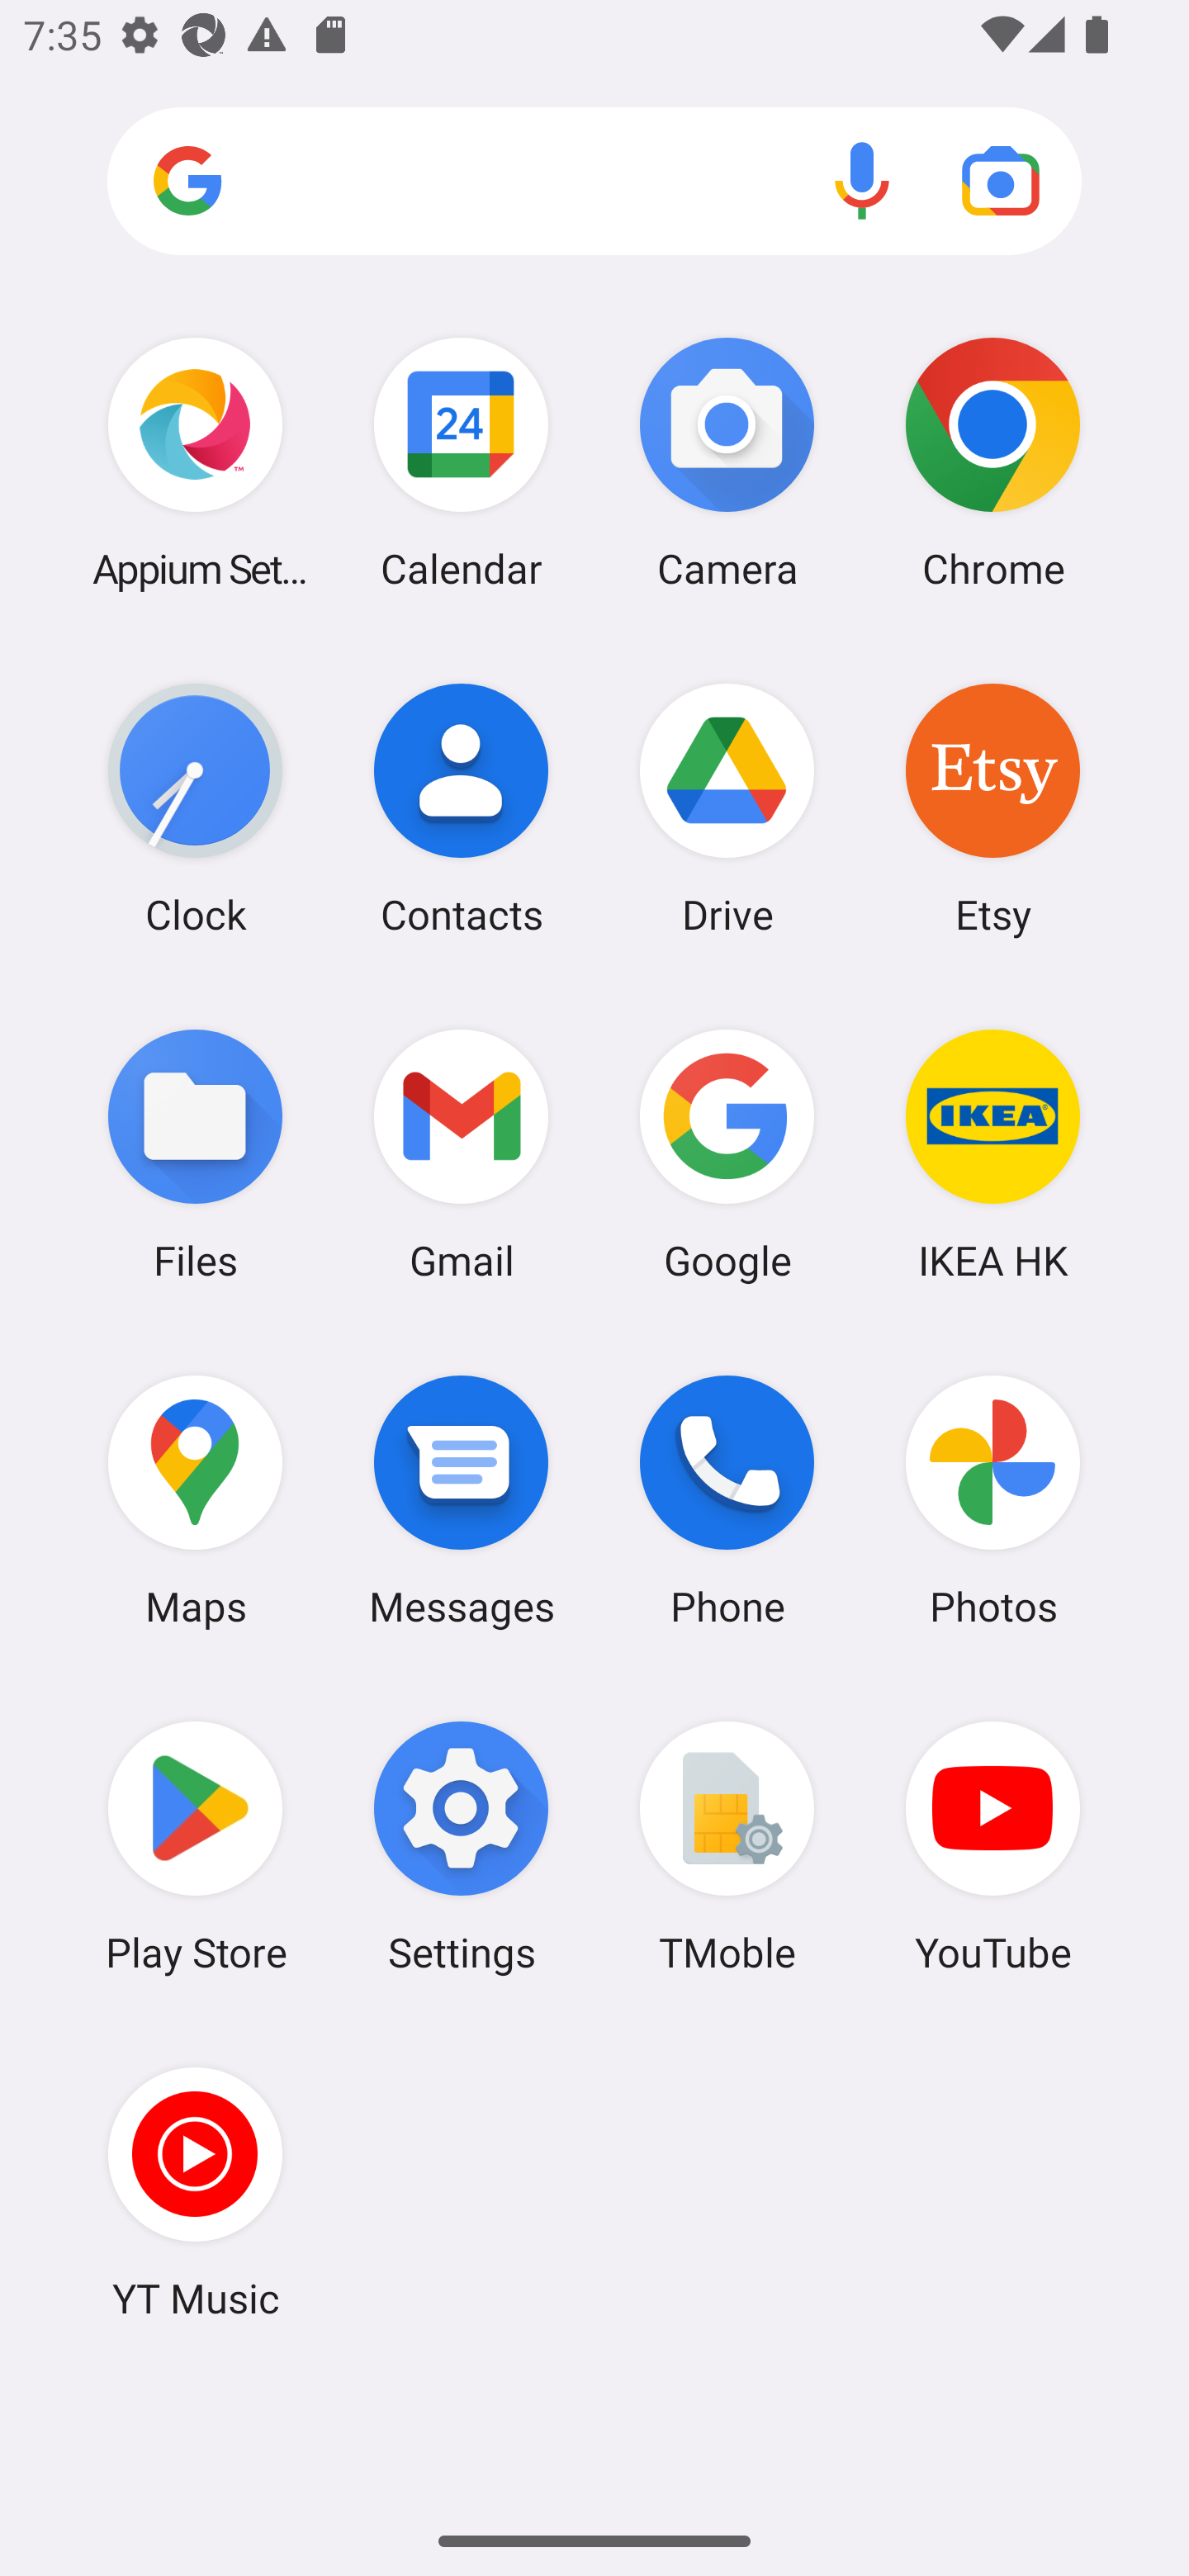 The width and height of the screenshot is (1189, 2576). Describe the element at coordinates (992, 1500) in the screenshot. I see `Photos` at that location.